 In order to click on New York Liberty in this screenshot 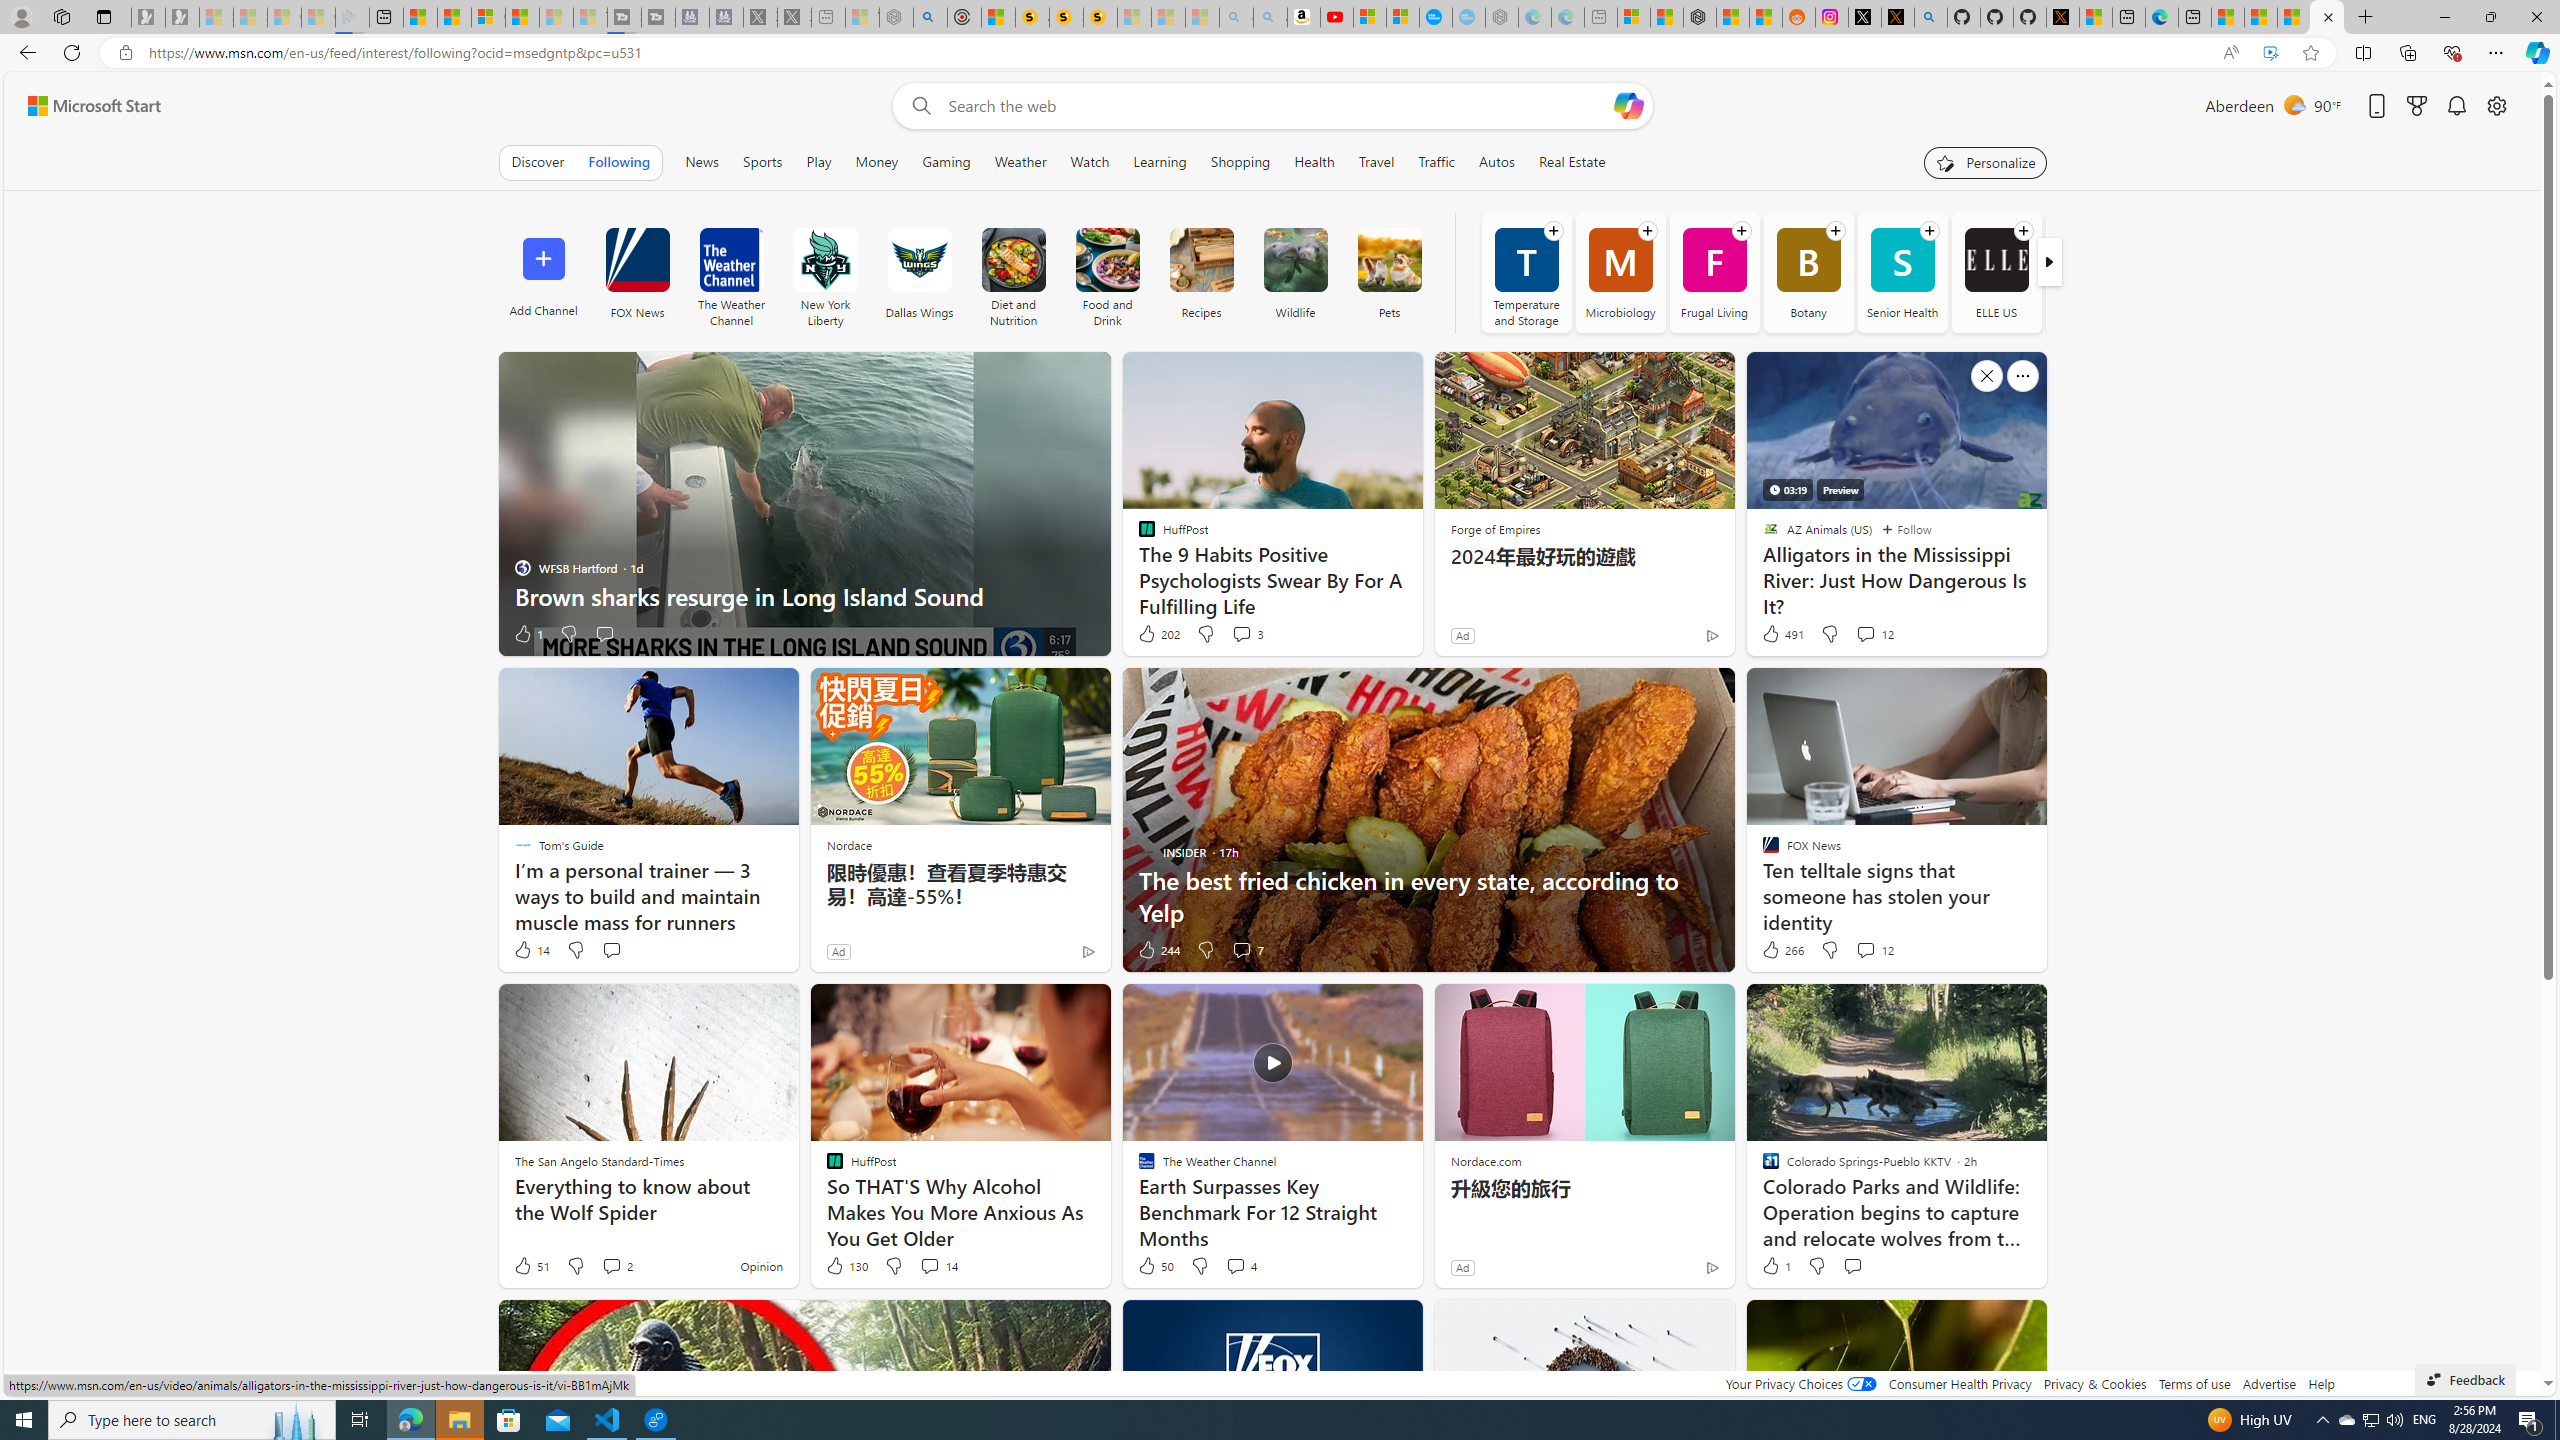, I will do `click(825, 260)`.